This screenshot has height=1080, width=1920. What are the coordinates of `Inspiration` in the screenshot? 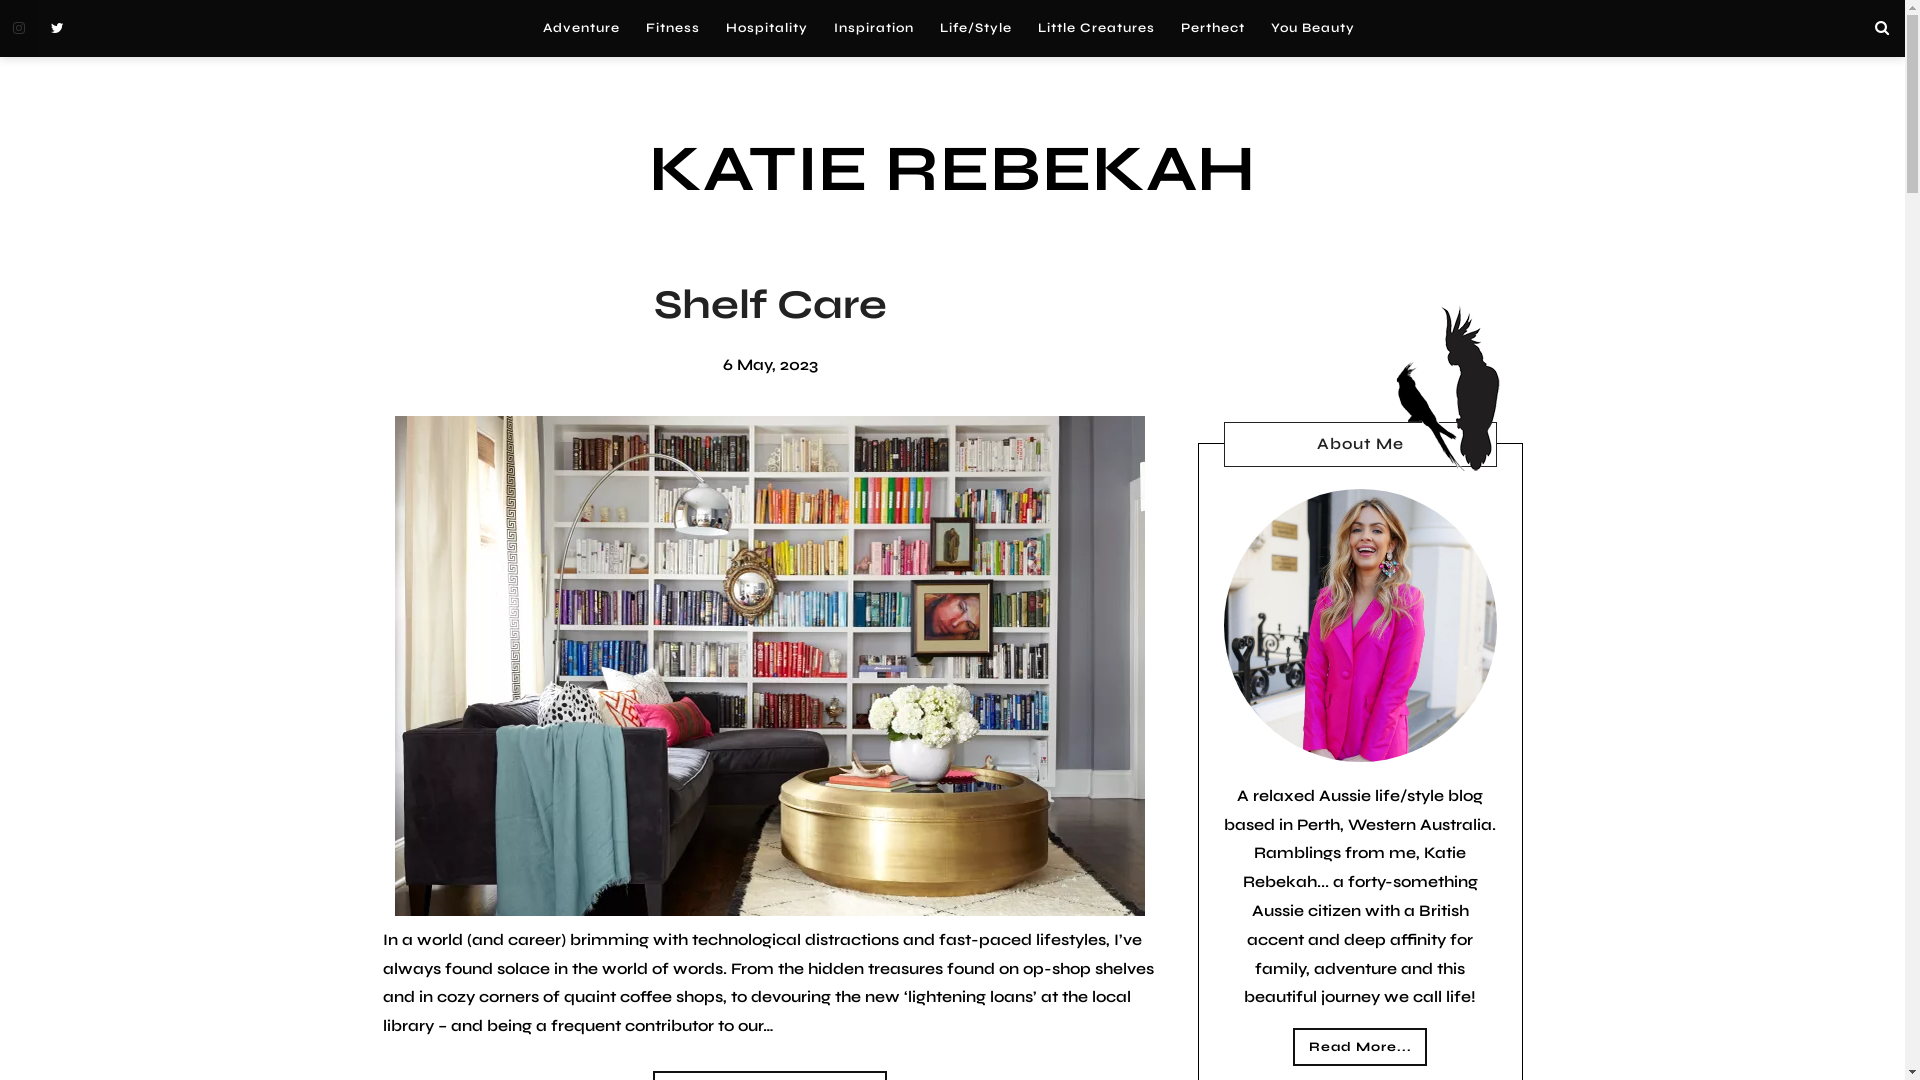 It's located at (873, 28).